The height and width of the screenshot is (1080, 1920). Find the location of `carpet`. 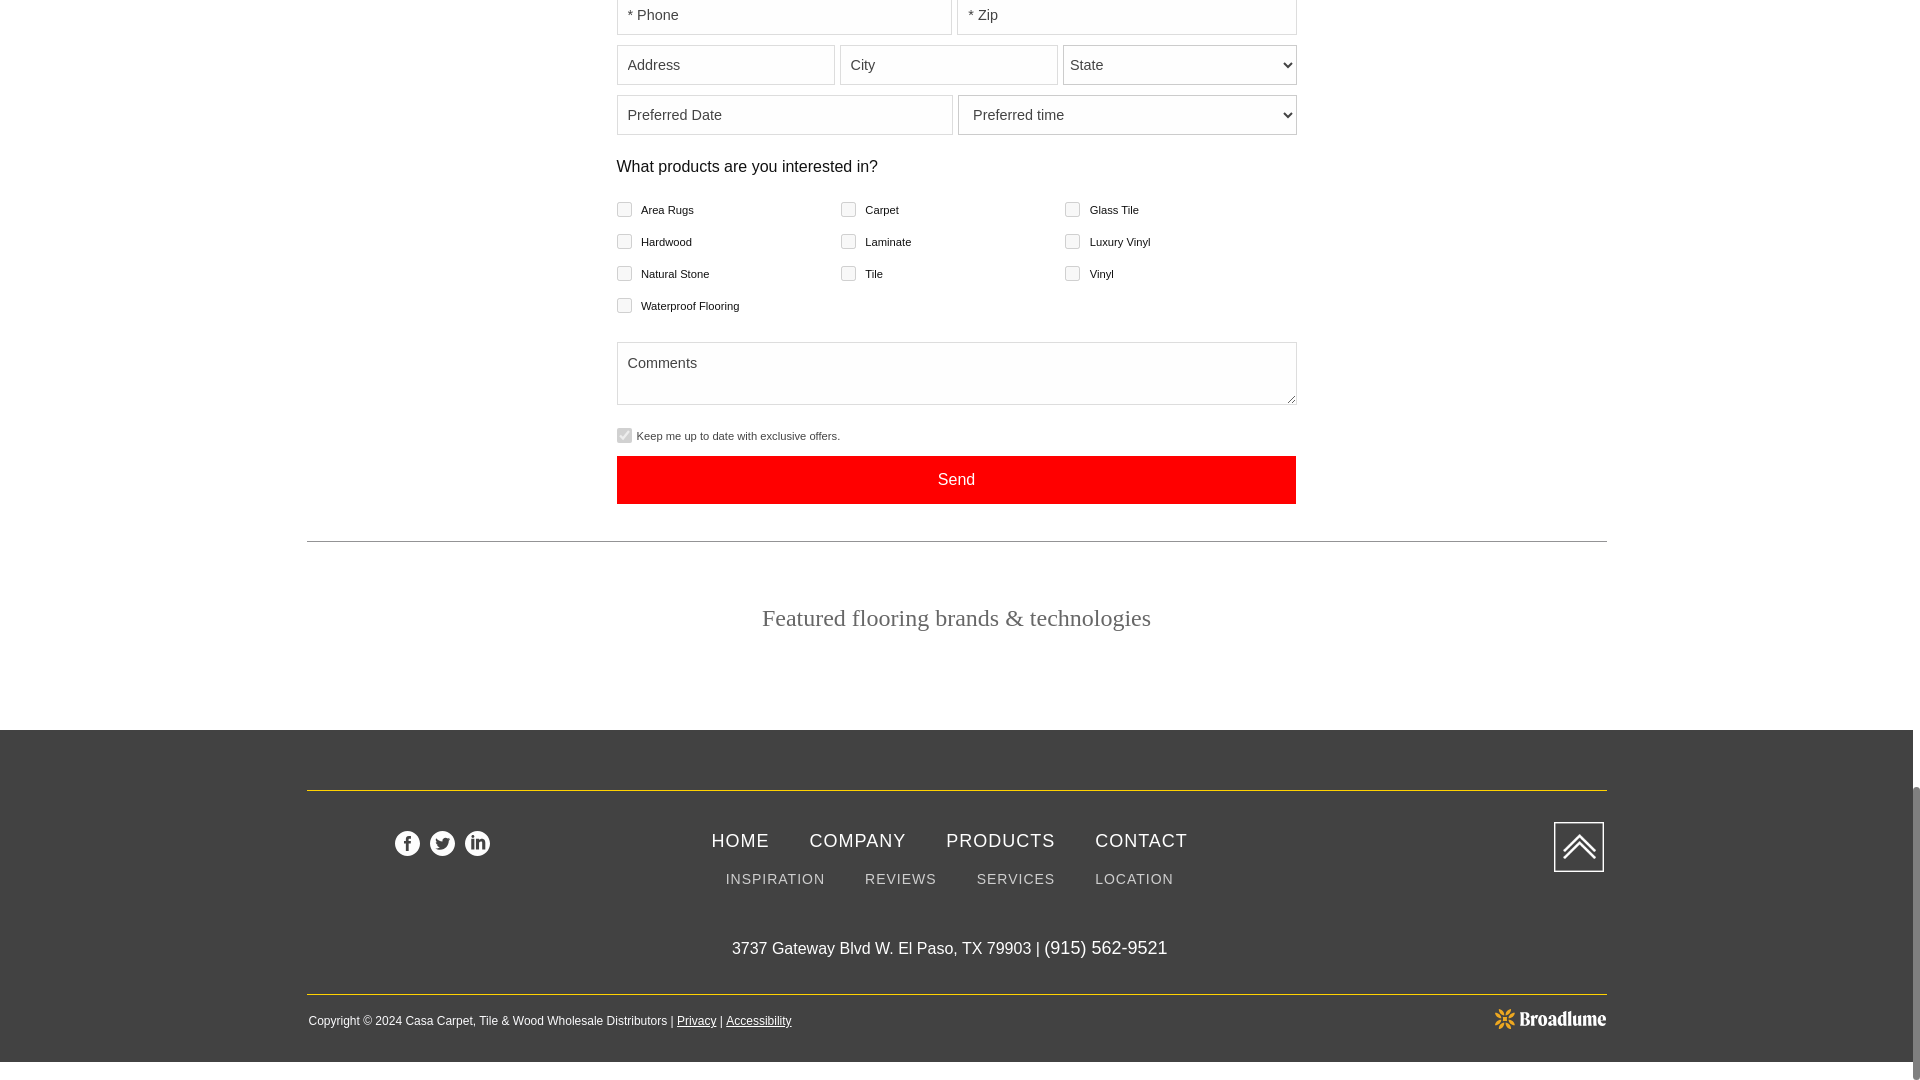

carpet is located at coordinates (848, 209).